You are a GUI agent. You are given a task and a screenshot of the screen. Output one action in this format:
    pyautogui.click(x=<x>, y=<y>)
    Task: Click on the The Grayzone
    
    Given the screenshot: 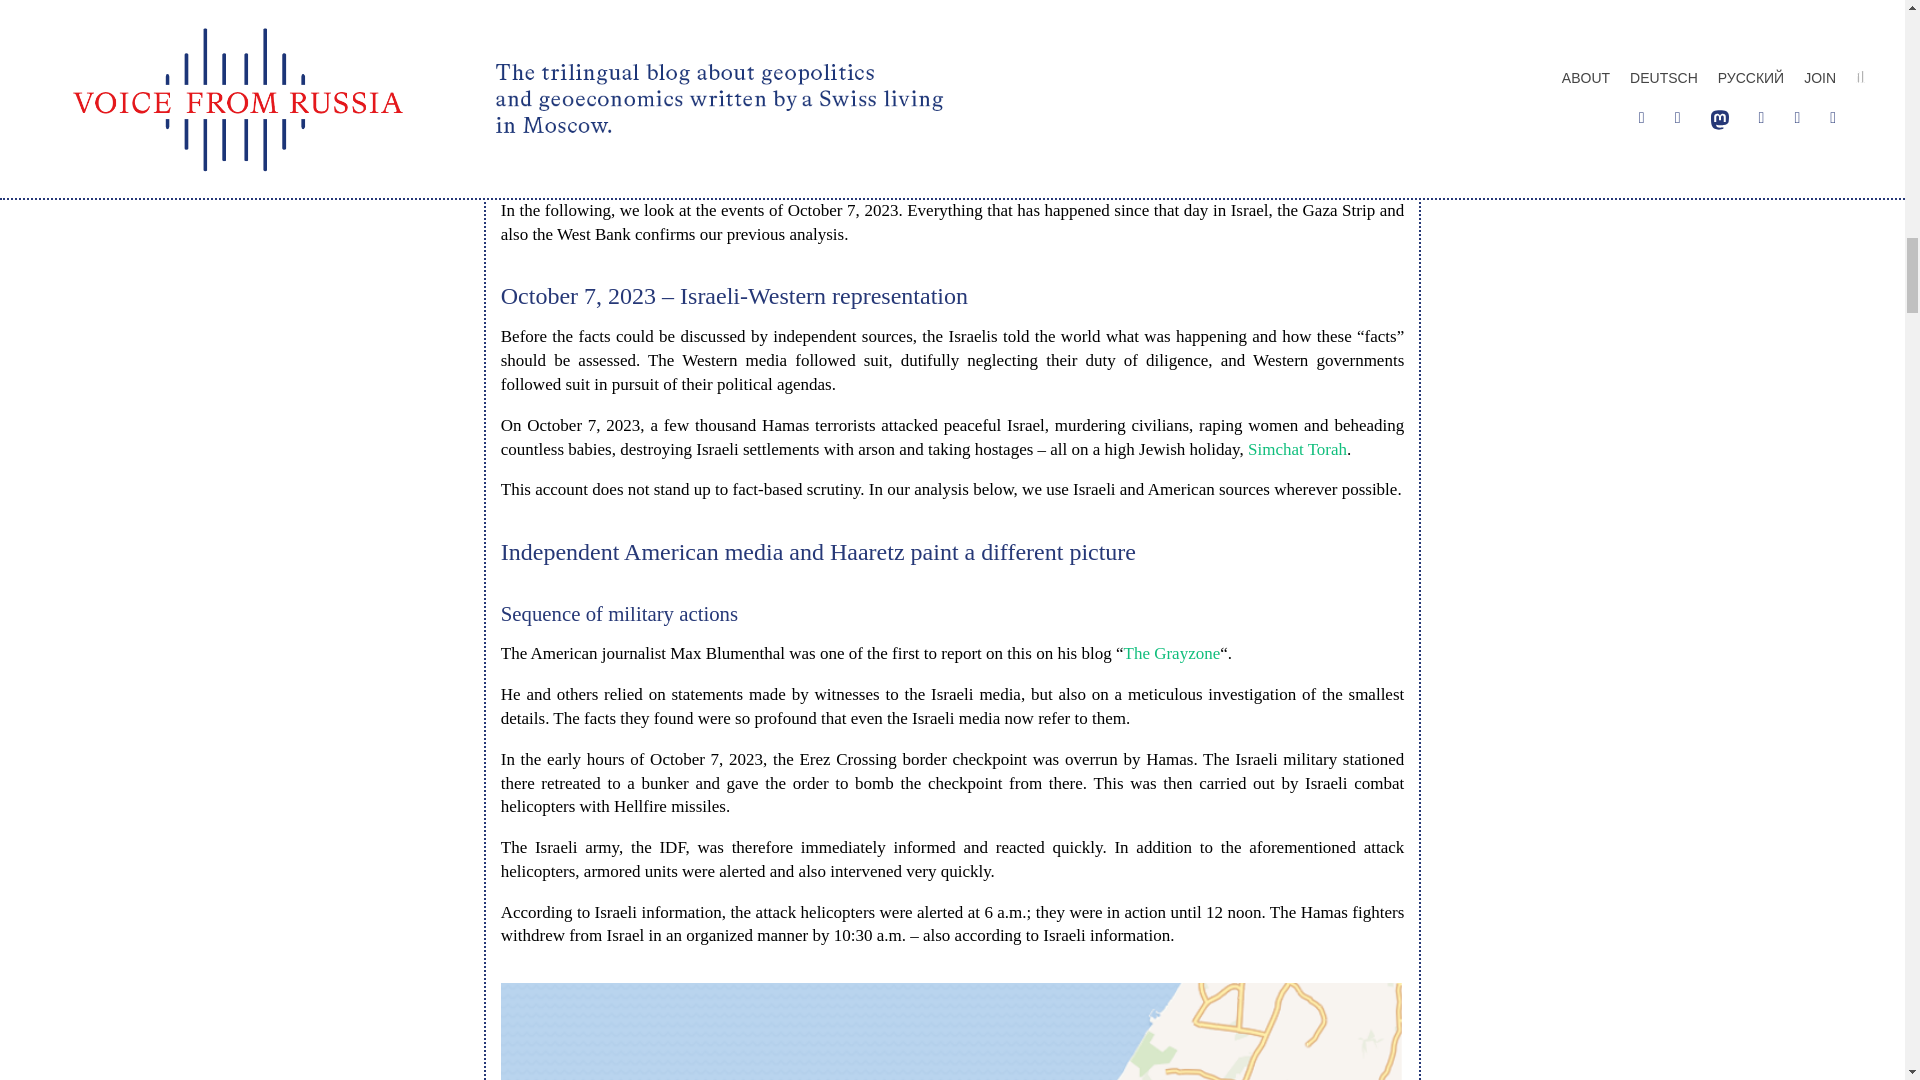 What is the action you would take?
    pyautogui.click(x=1172, y=653)
    